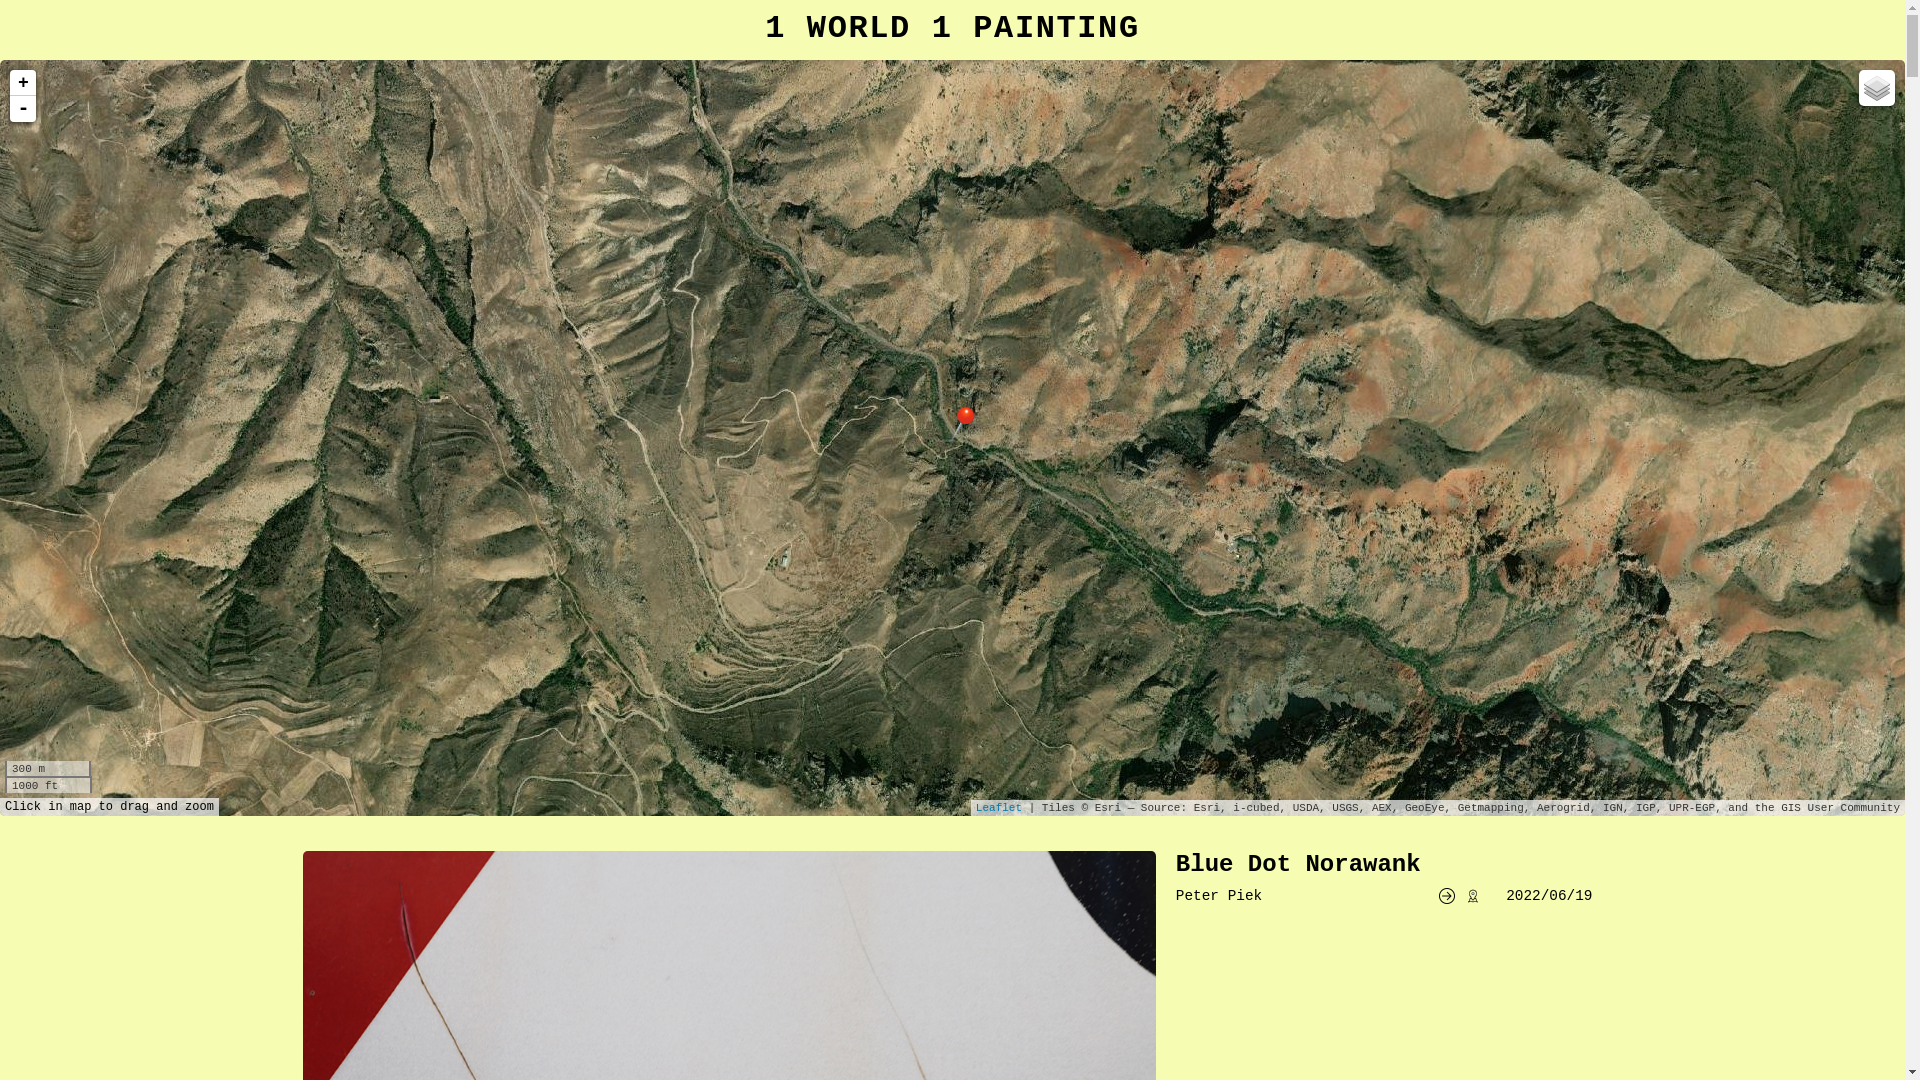  What do you see at coordinates (1473, 896) in the screenshot?
I see `show spot in google maps` at bounding box center [1473, 896].